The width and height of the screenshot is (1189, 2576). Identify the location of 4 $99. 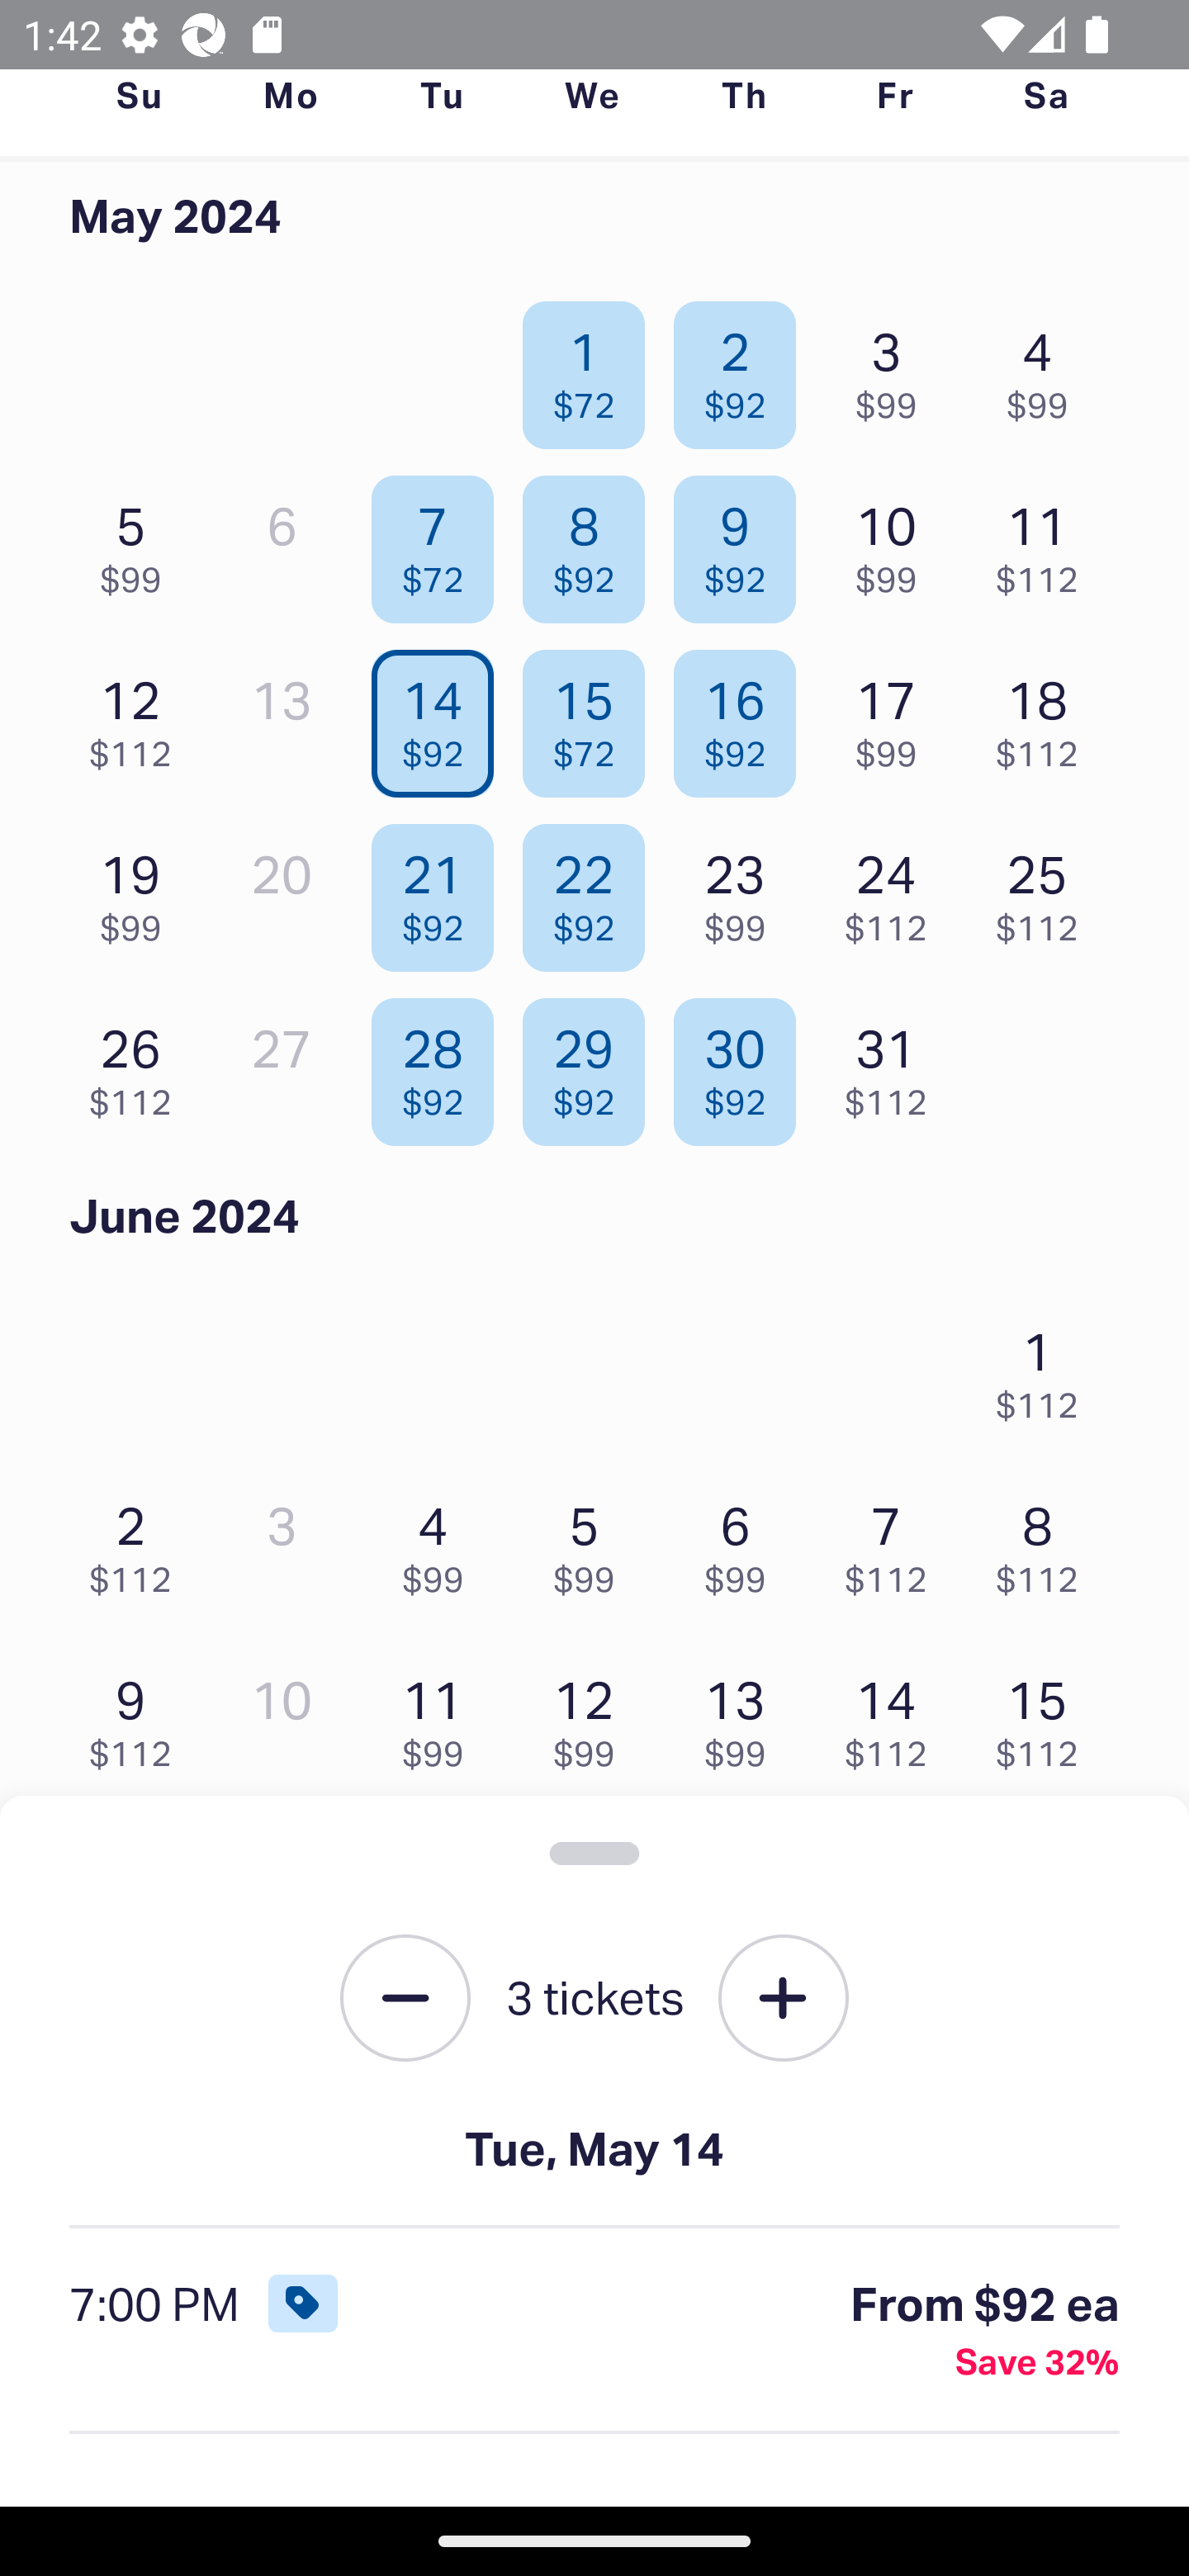
(441, 1541).